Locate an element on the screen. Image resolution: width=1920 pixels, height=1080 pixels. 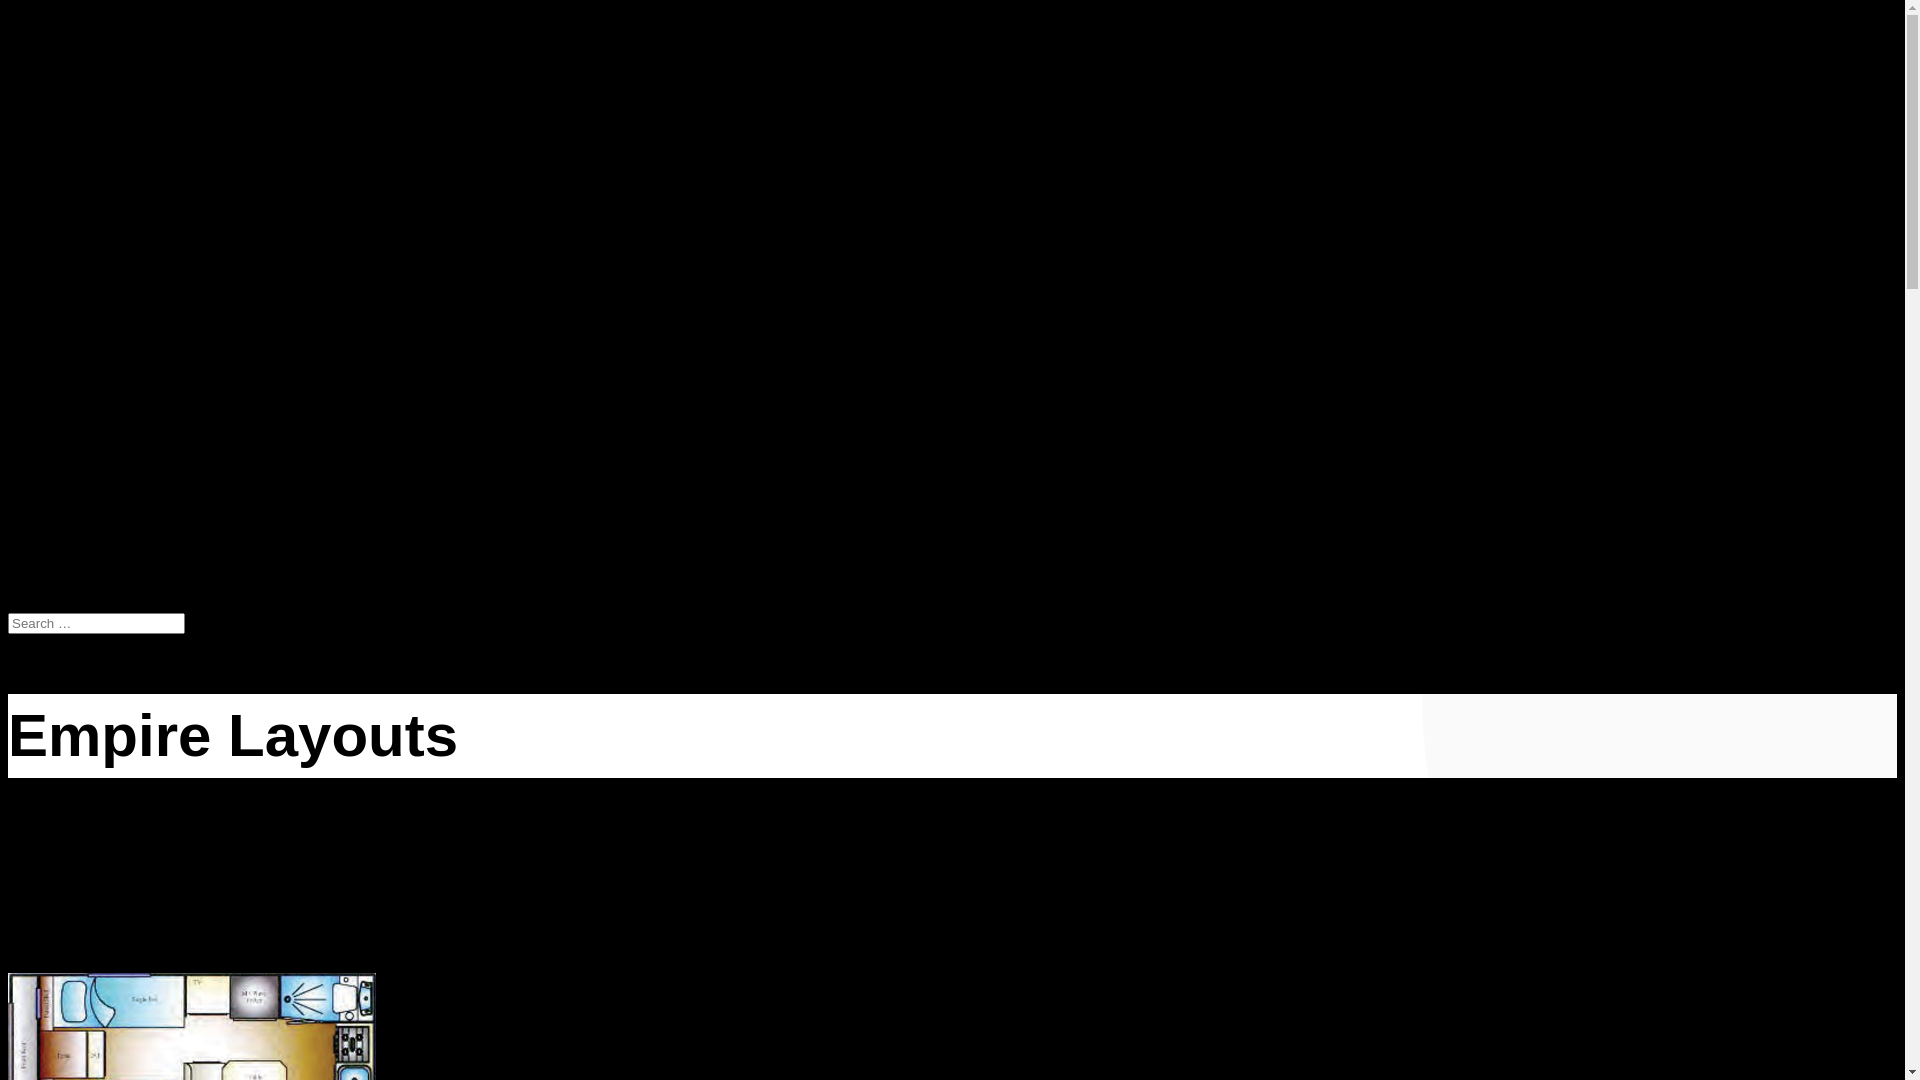
The Monte Carlo is located at coordinates (143, 516).